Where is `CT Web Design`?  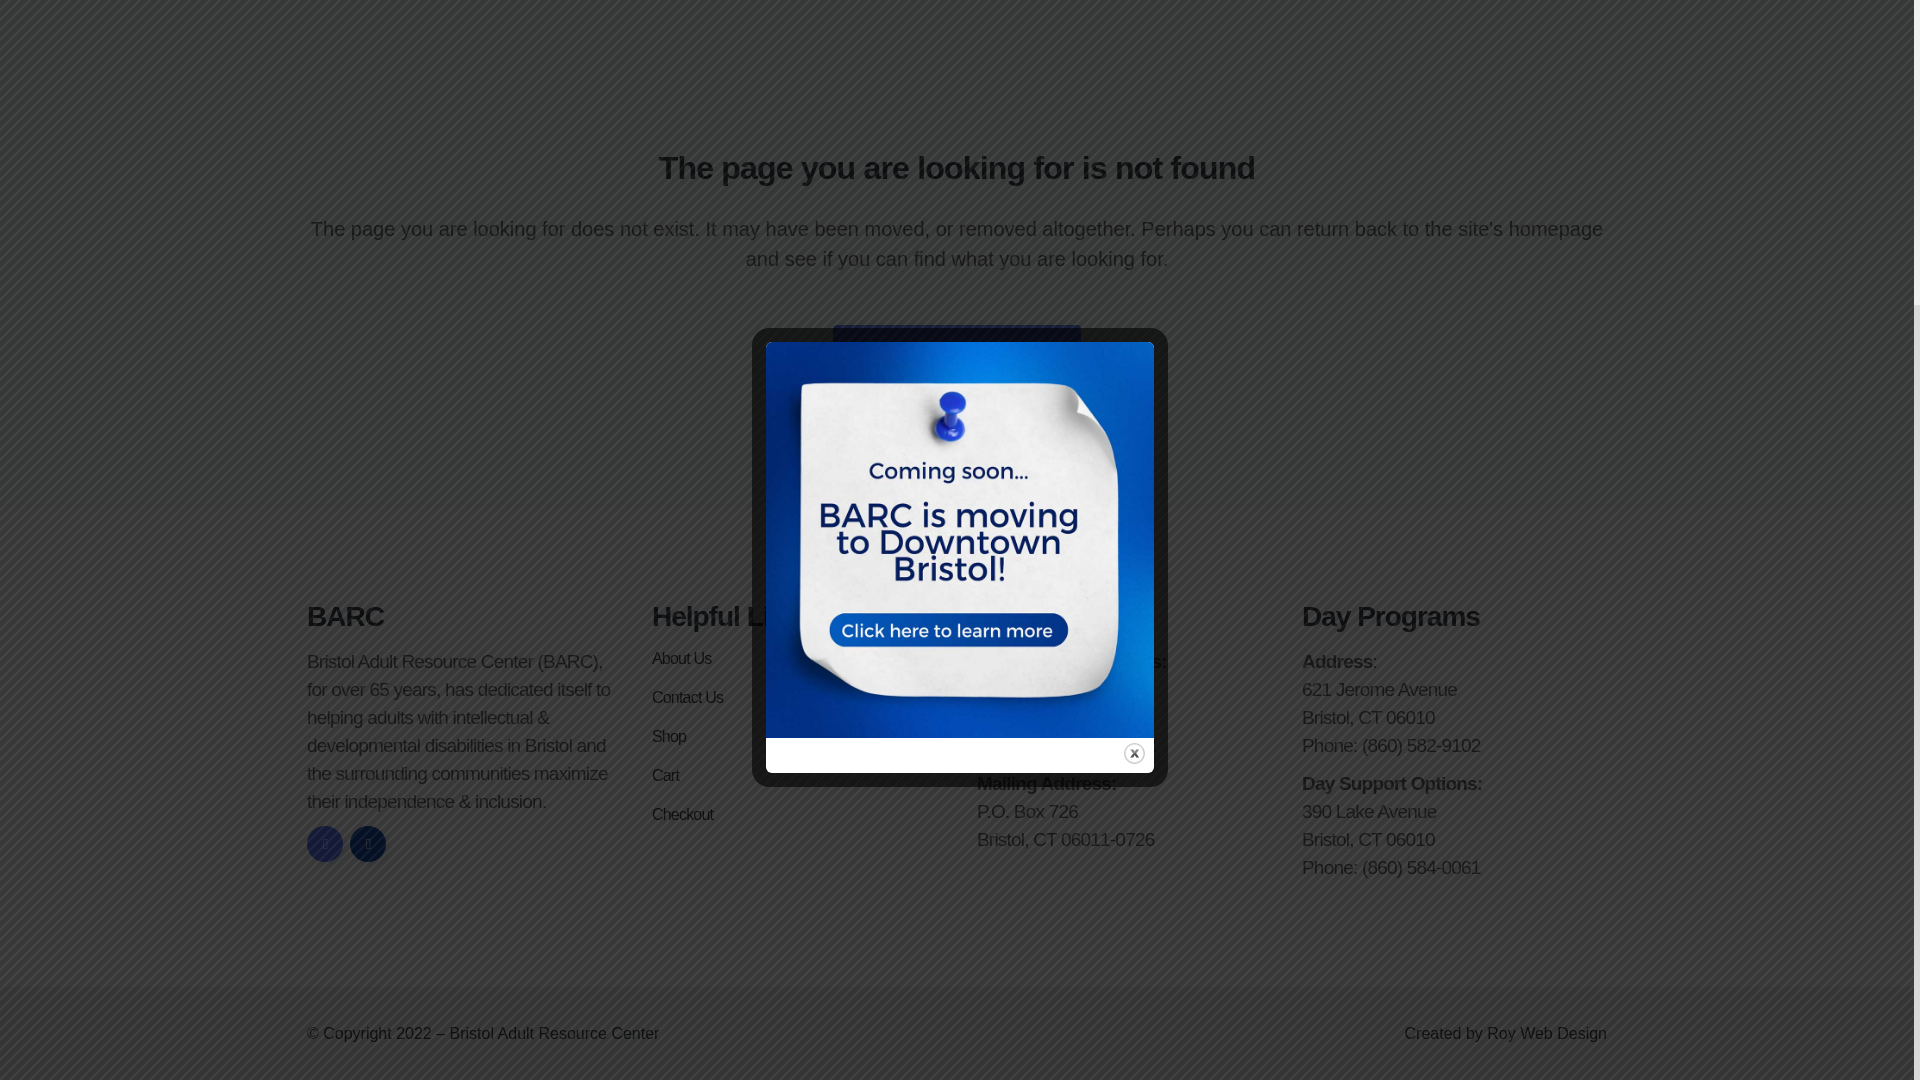 CT Web Design is located at coordinates (1546, 1033).